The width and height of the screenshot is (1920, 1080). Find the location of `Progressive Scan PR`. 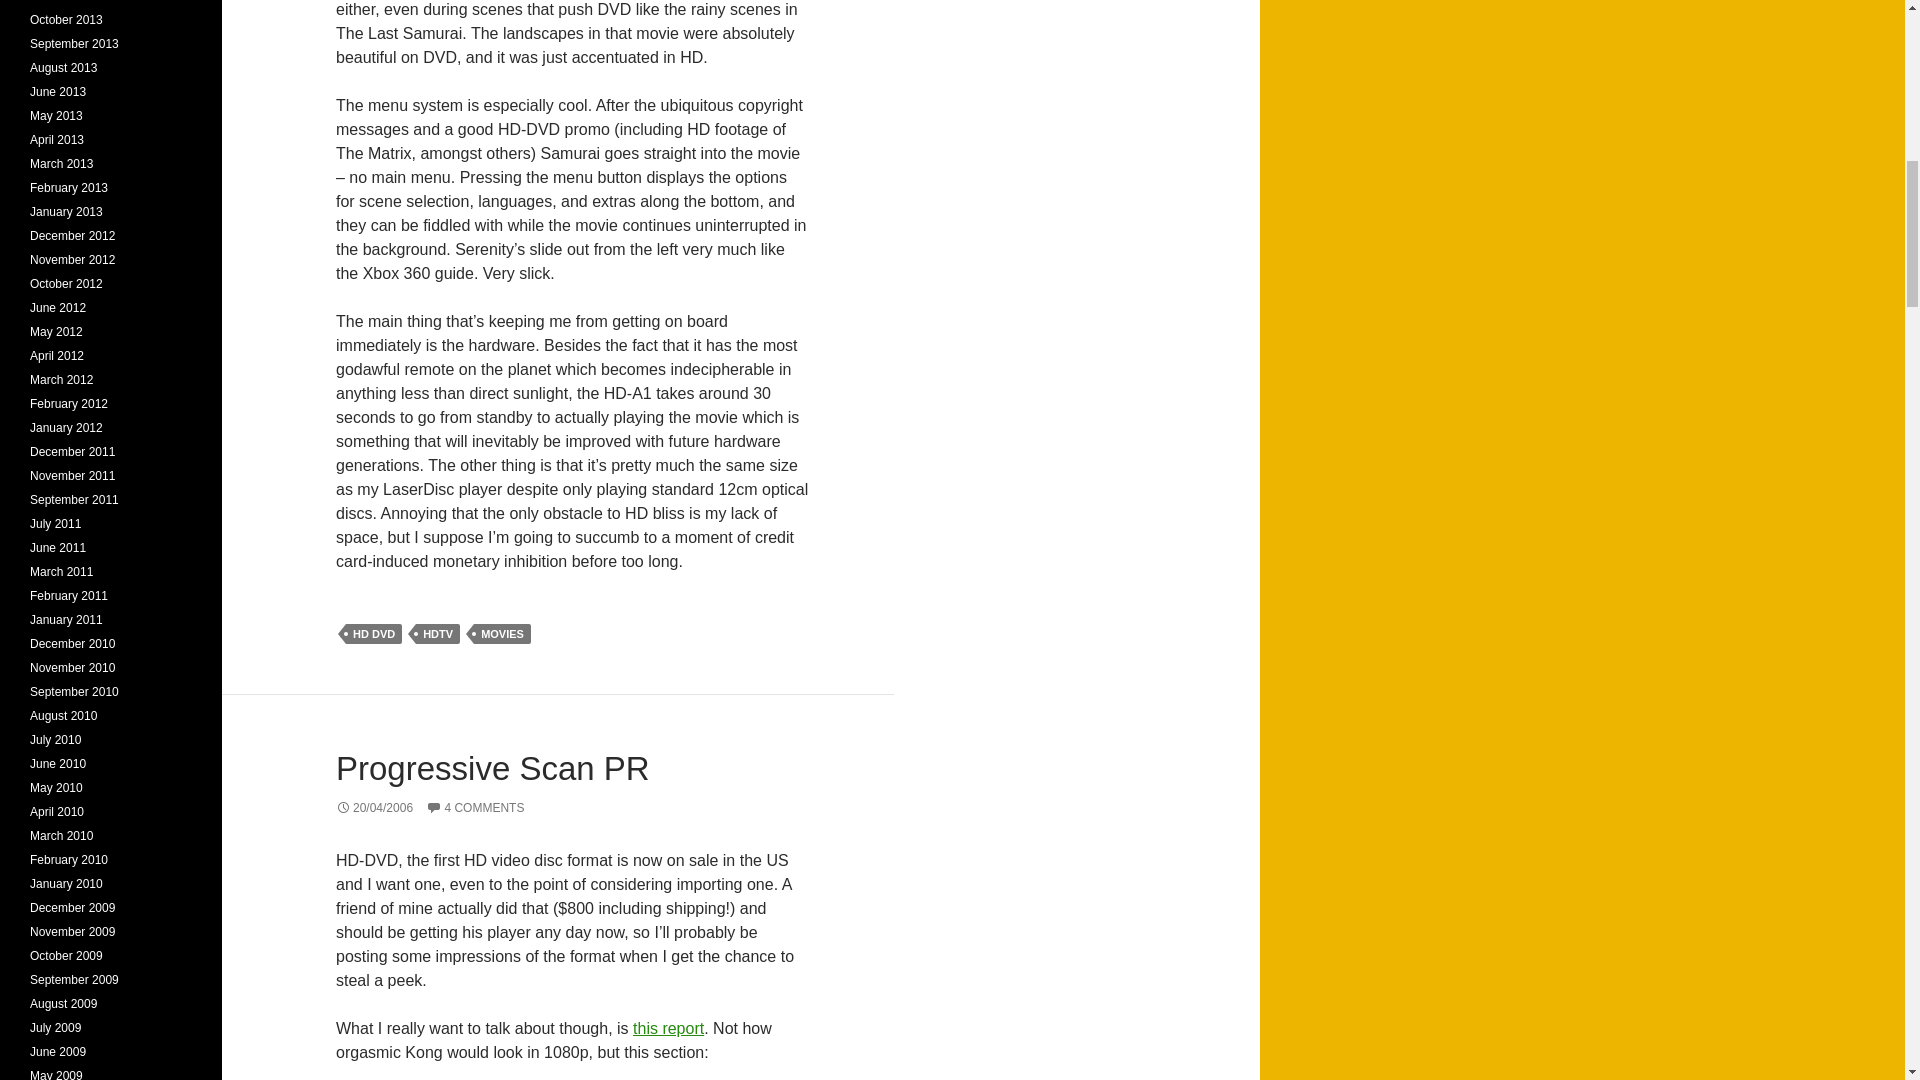

Progressive Scan PR is located at coordinates (493, 768).